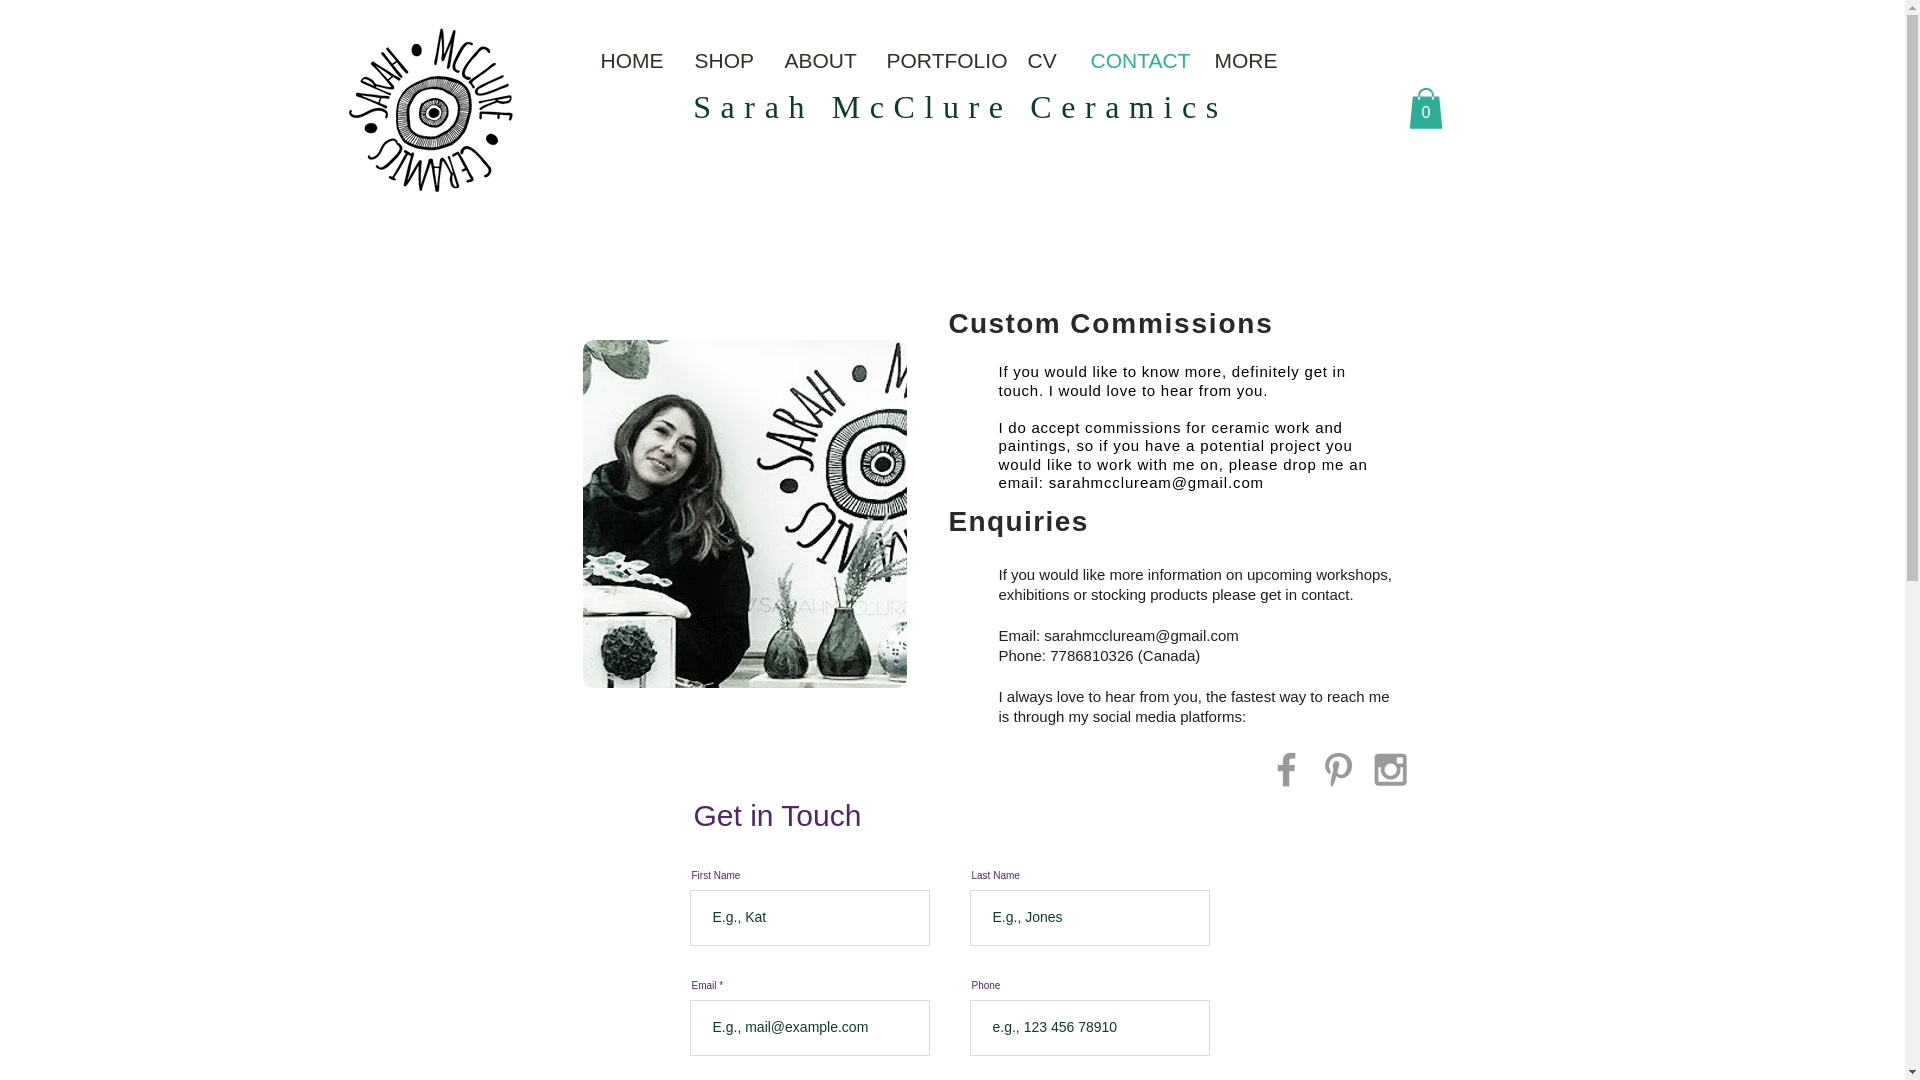  Describe the element at coordinates (724, 60) in the screenshot. I see `SHOP` at that location.